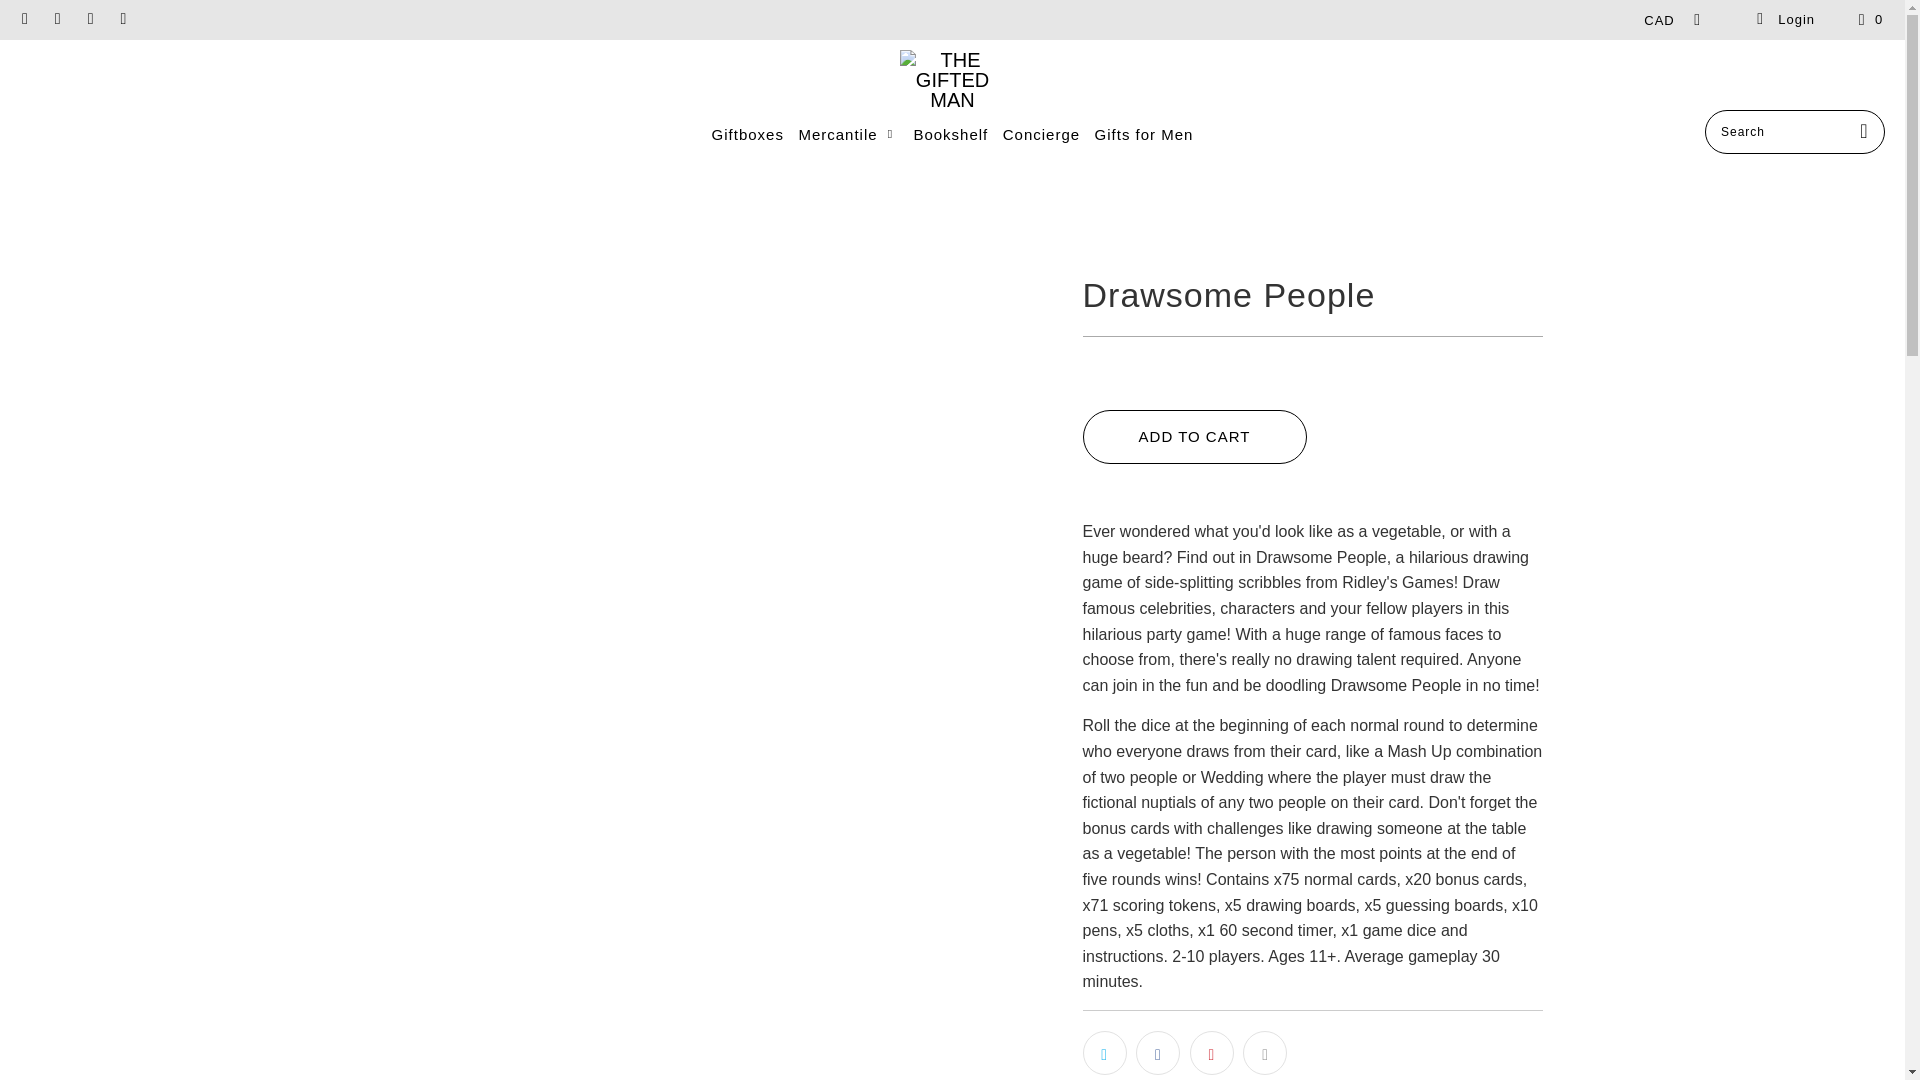  Describe the element at coordinates (1784, 20) in the screenshot. I see `My Account ` at that location.